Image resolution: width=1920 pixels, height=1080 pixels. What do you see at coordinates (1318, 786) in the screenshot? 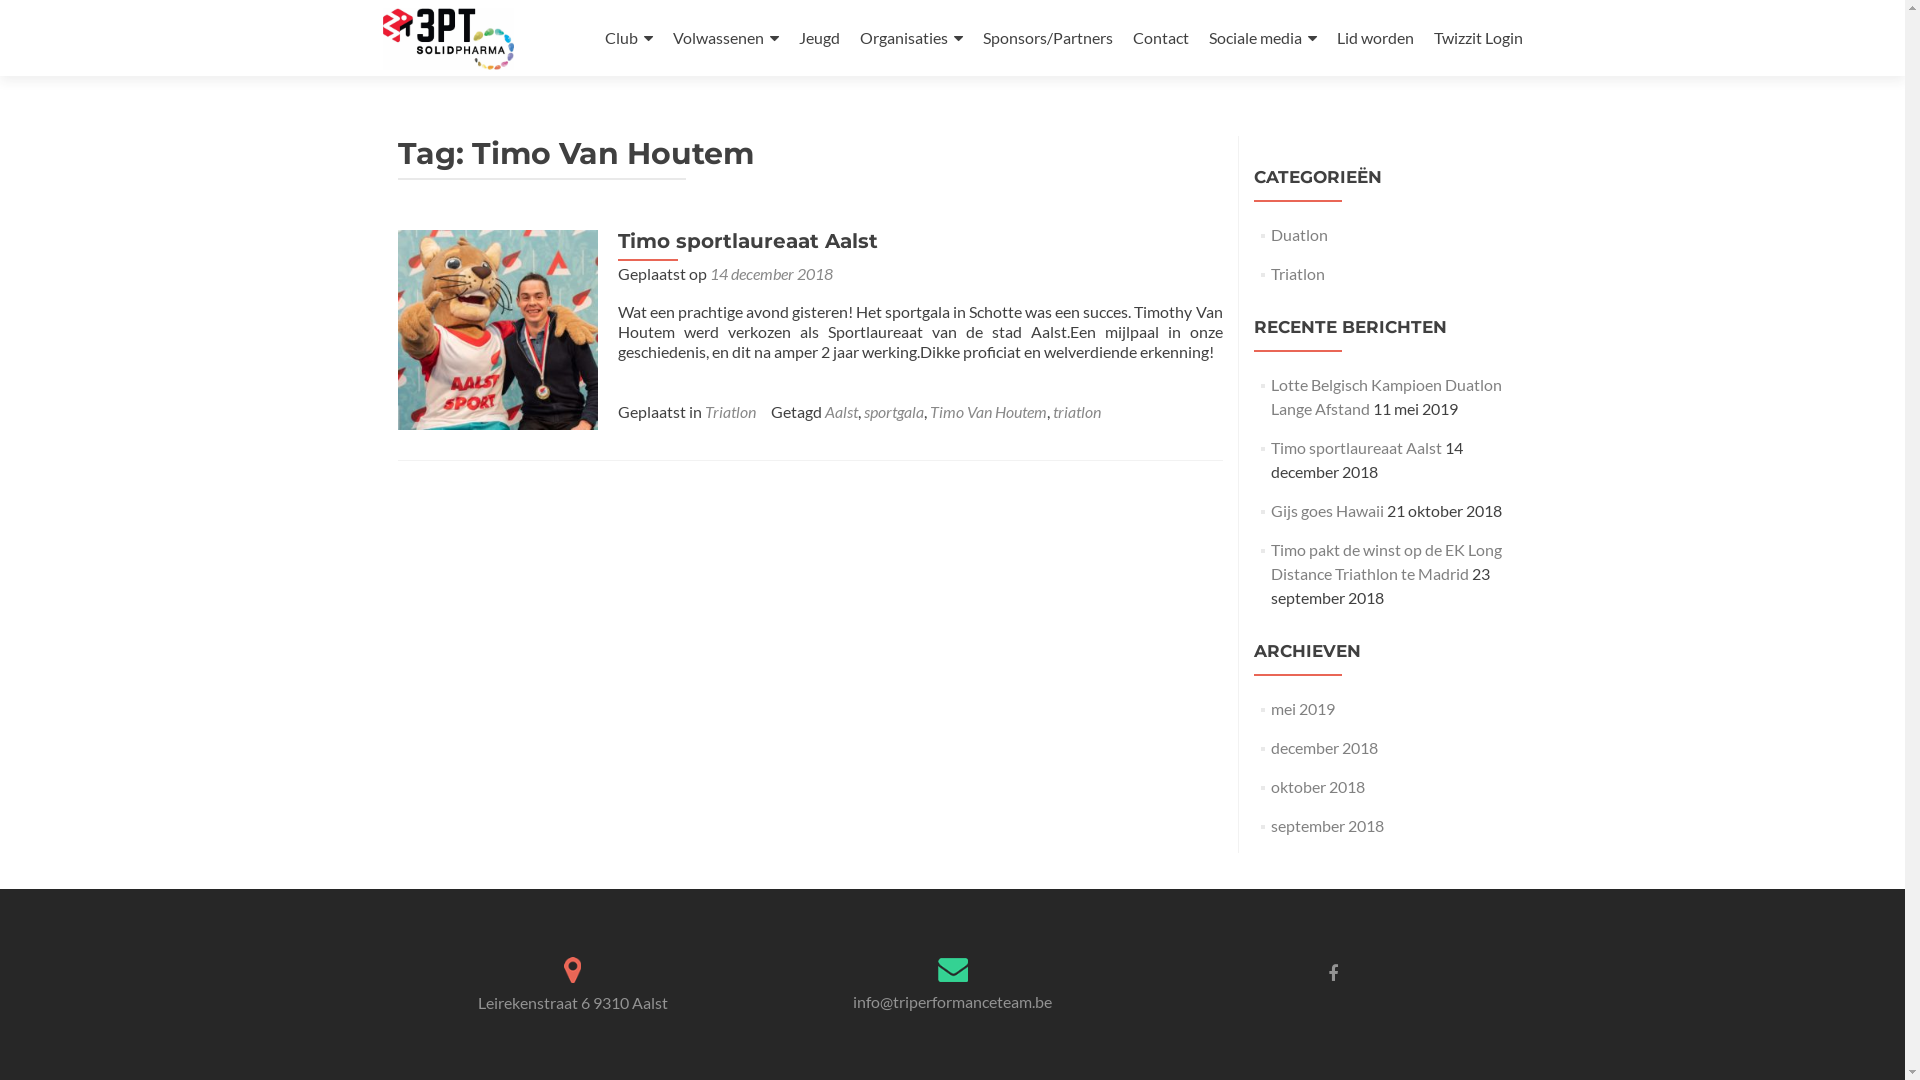
I see `oktober 2018` at bounding box center [1318, 786].